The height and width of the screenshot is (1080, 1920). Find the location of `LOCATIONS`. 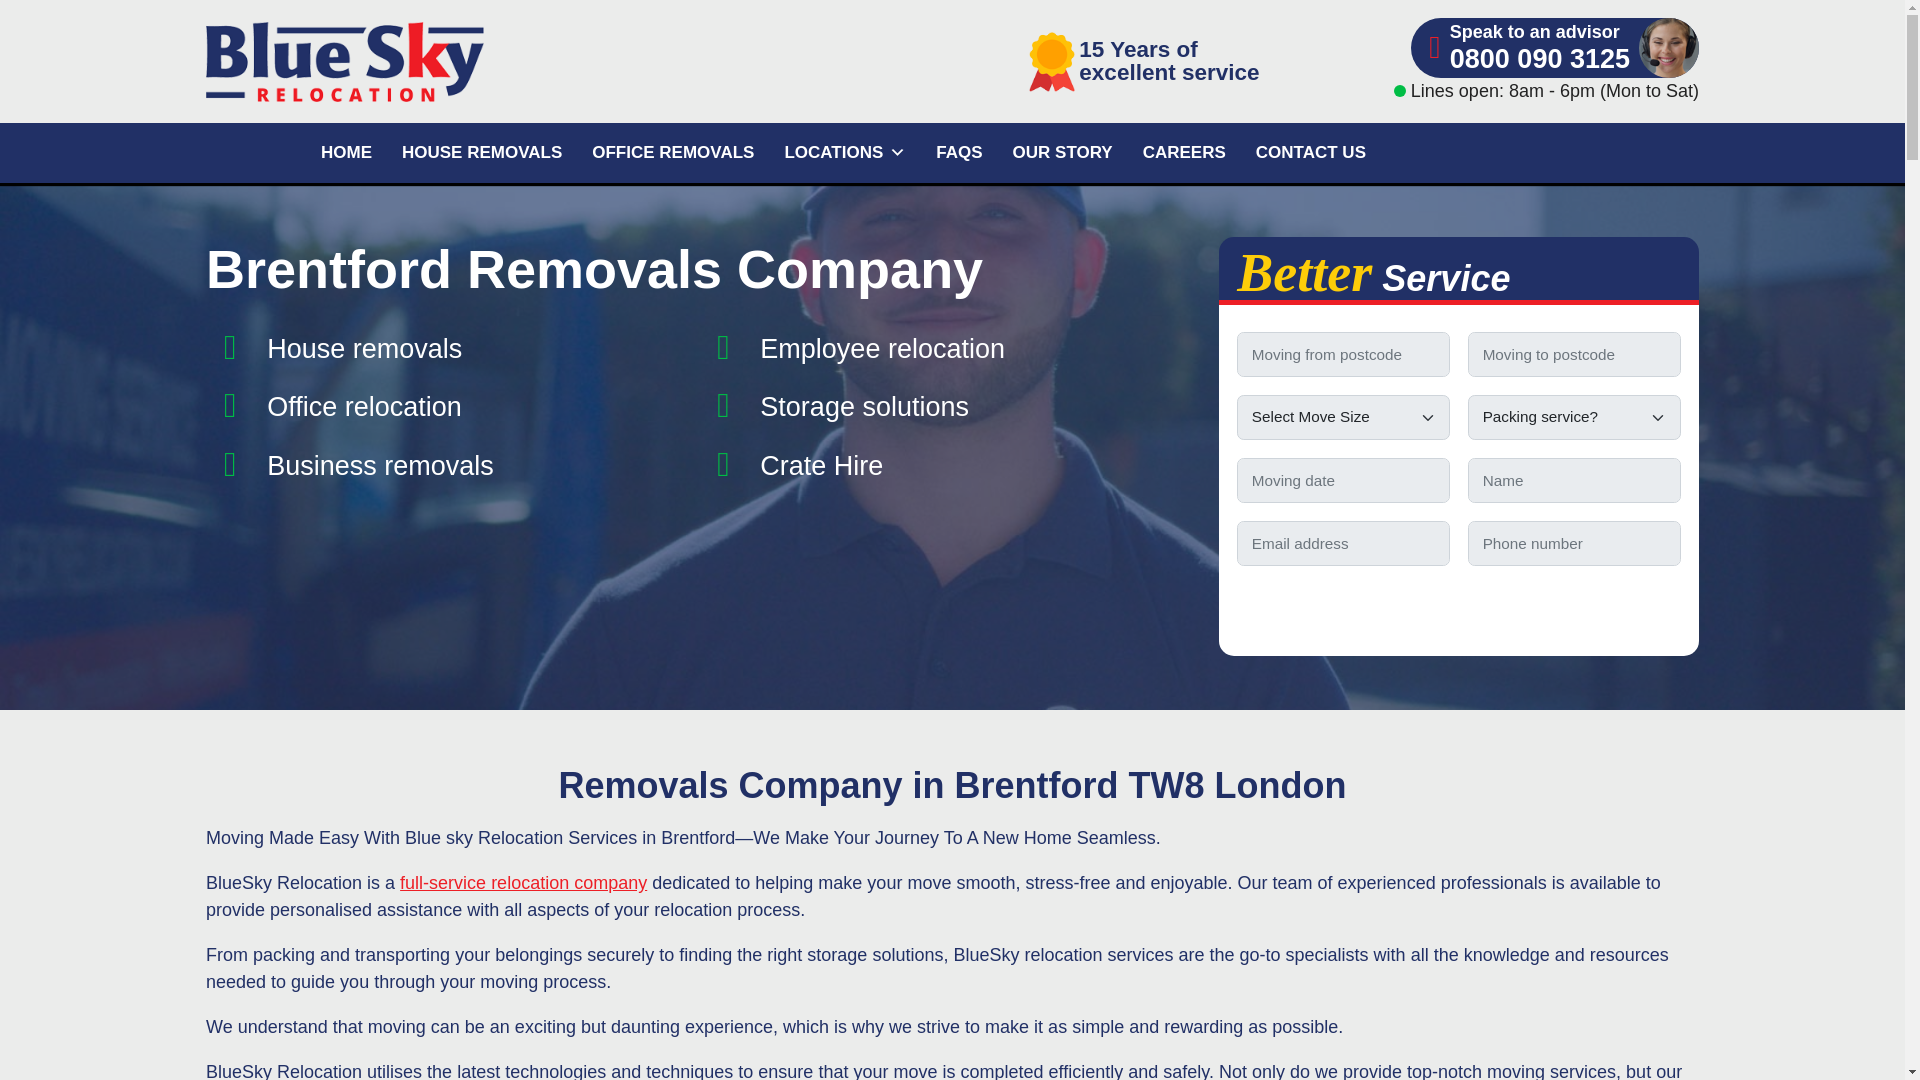

LOCATIONS is located at coordinates (845, 152).